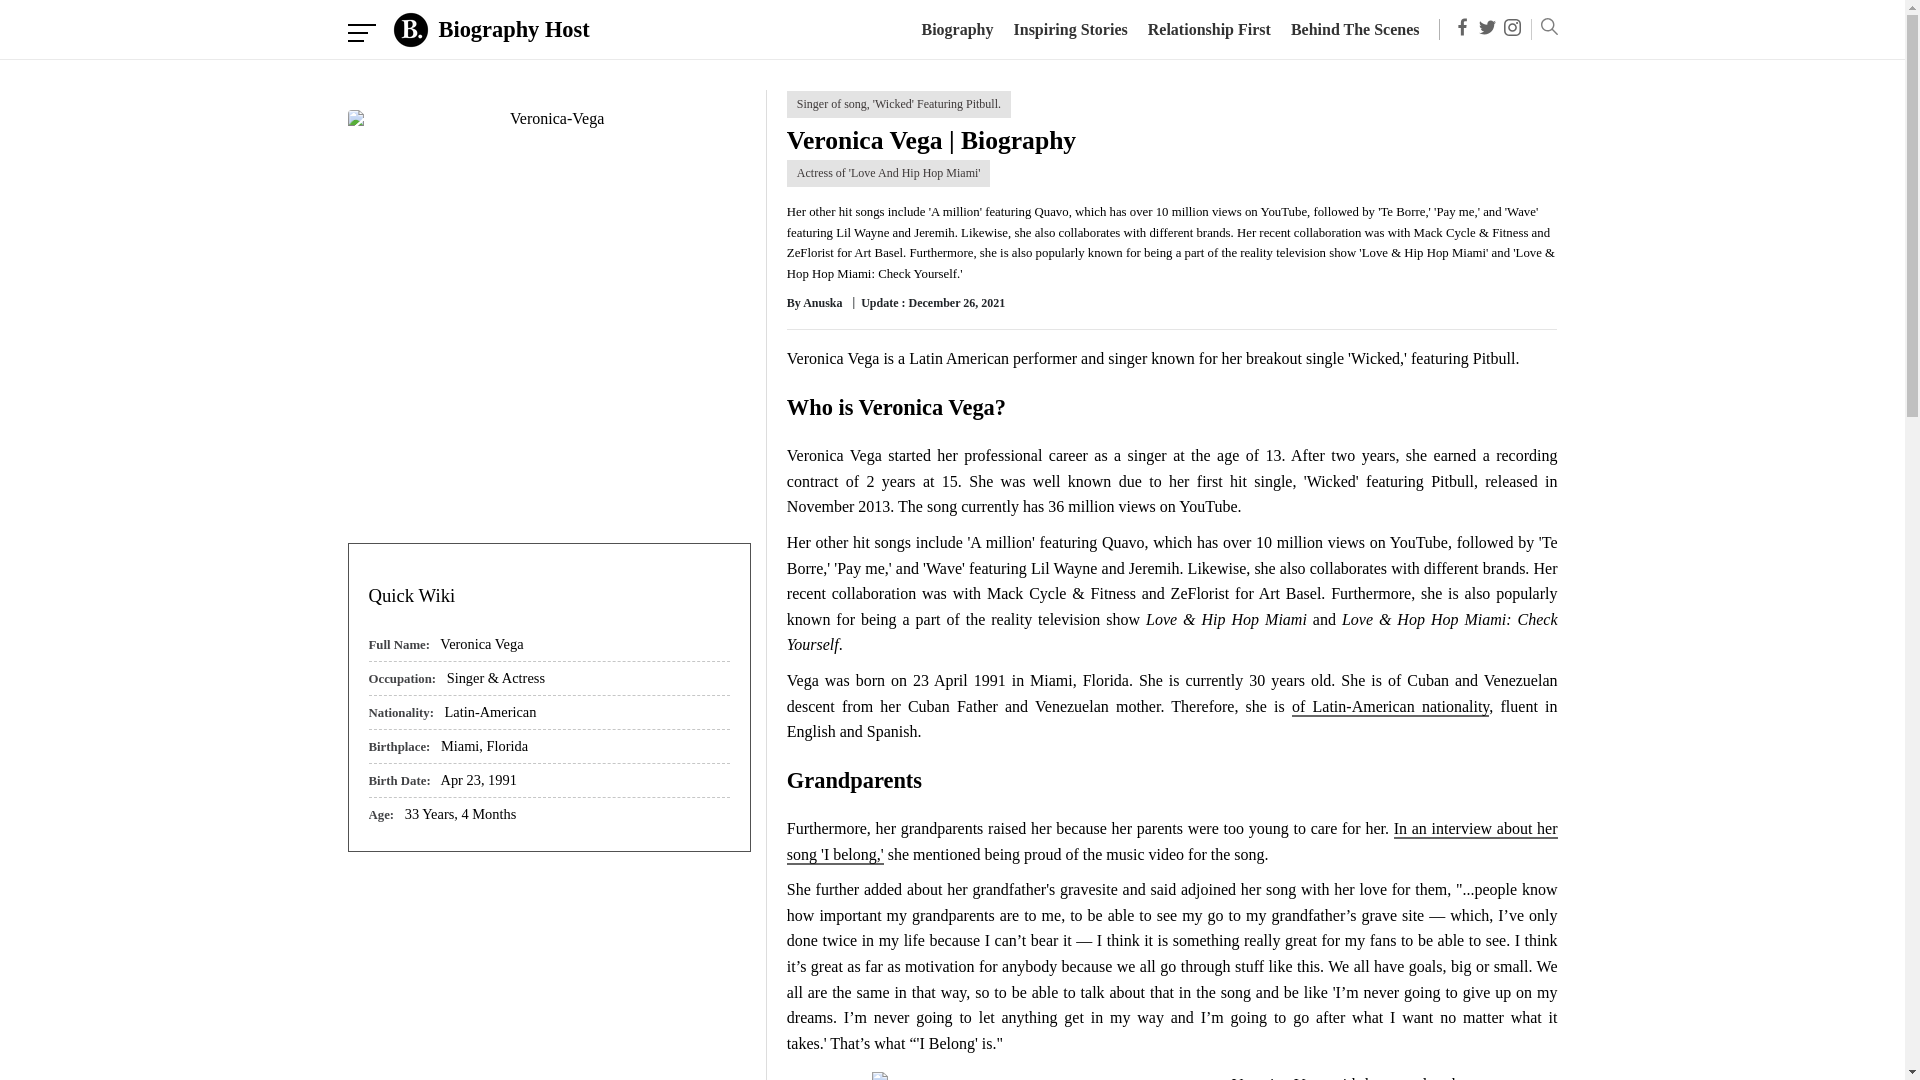  Describe the element at coordinates (956, 28) in the screenshot. I see `Biography` at that location.